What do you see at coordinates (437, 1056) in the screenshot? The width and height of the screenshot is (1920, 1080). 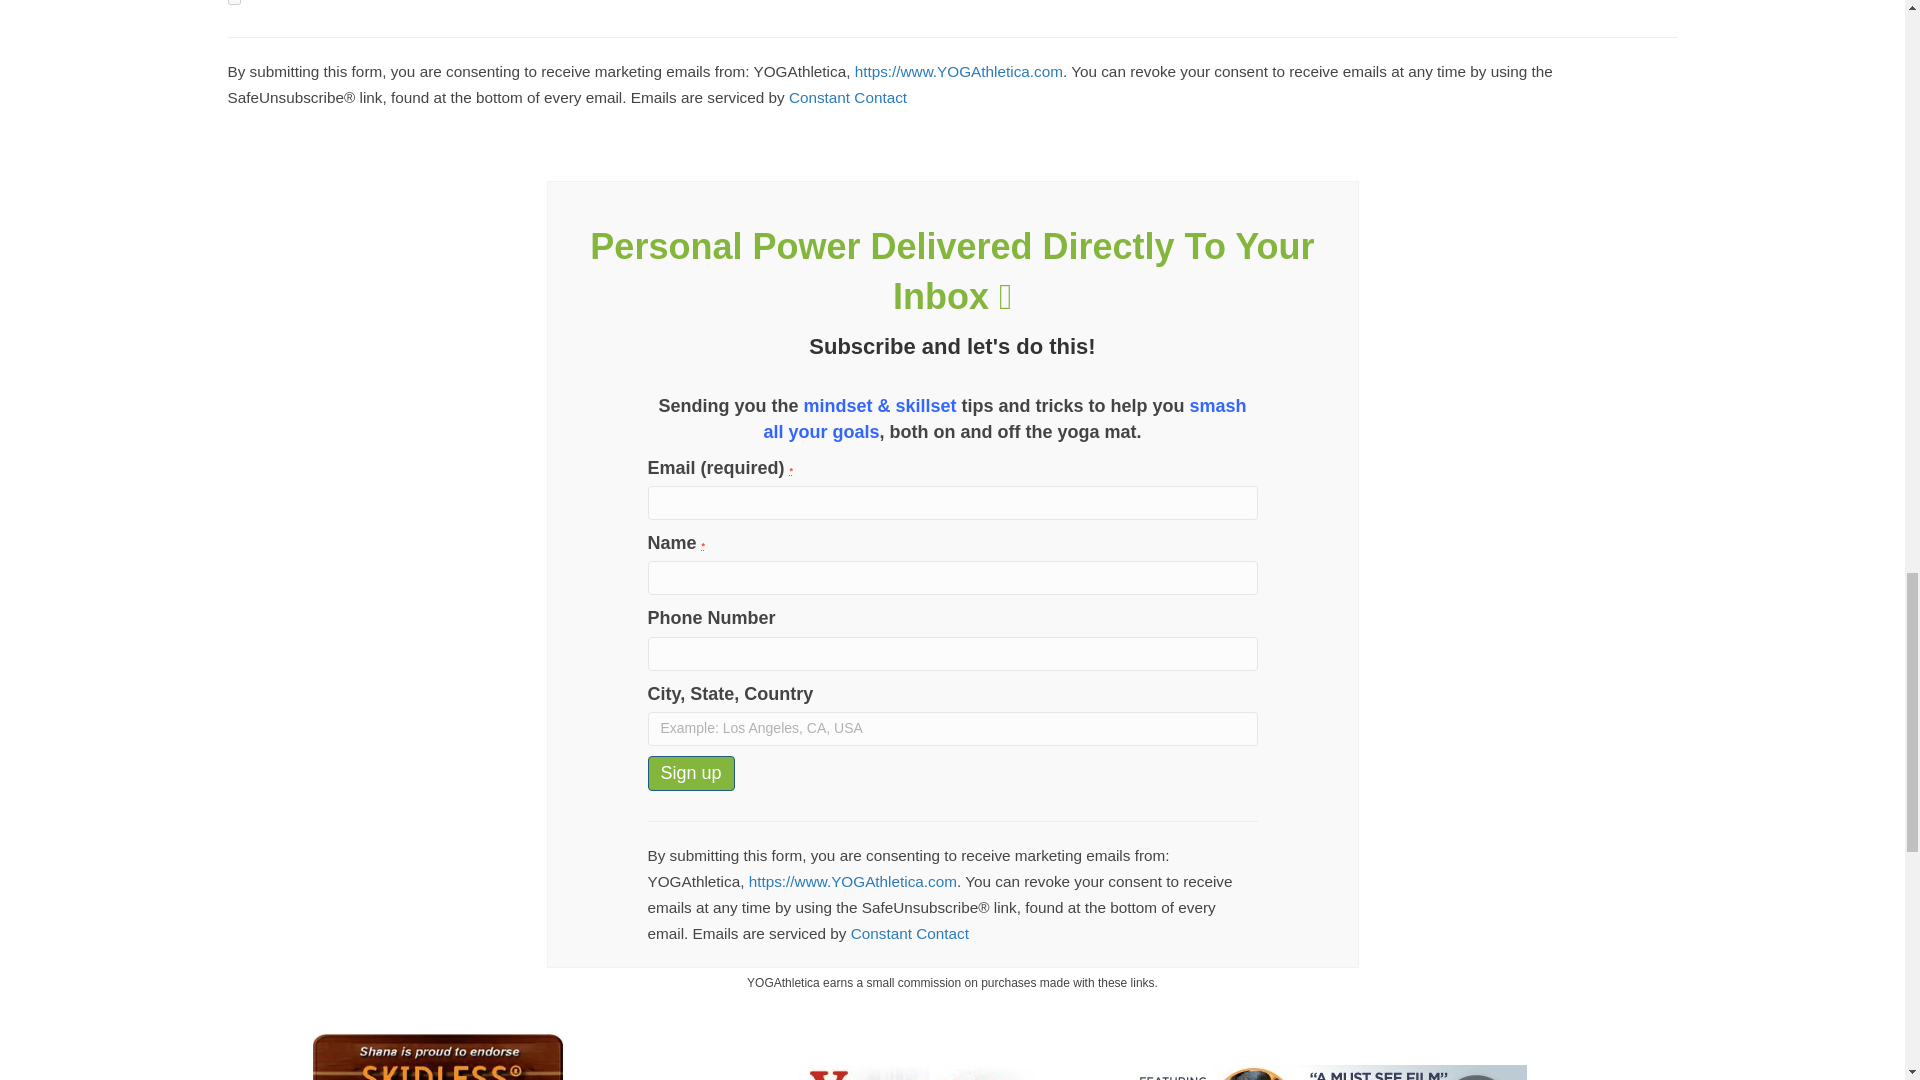 I see `yogitoes-1advert` at bounding box center [437, 1056].